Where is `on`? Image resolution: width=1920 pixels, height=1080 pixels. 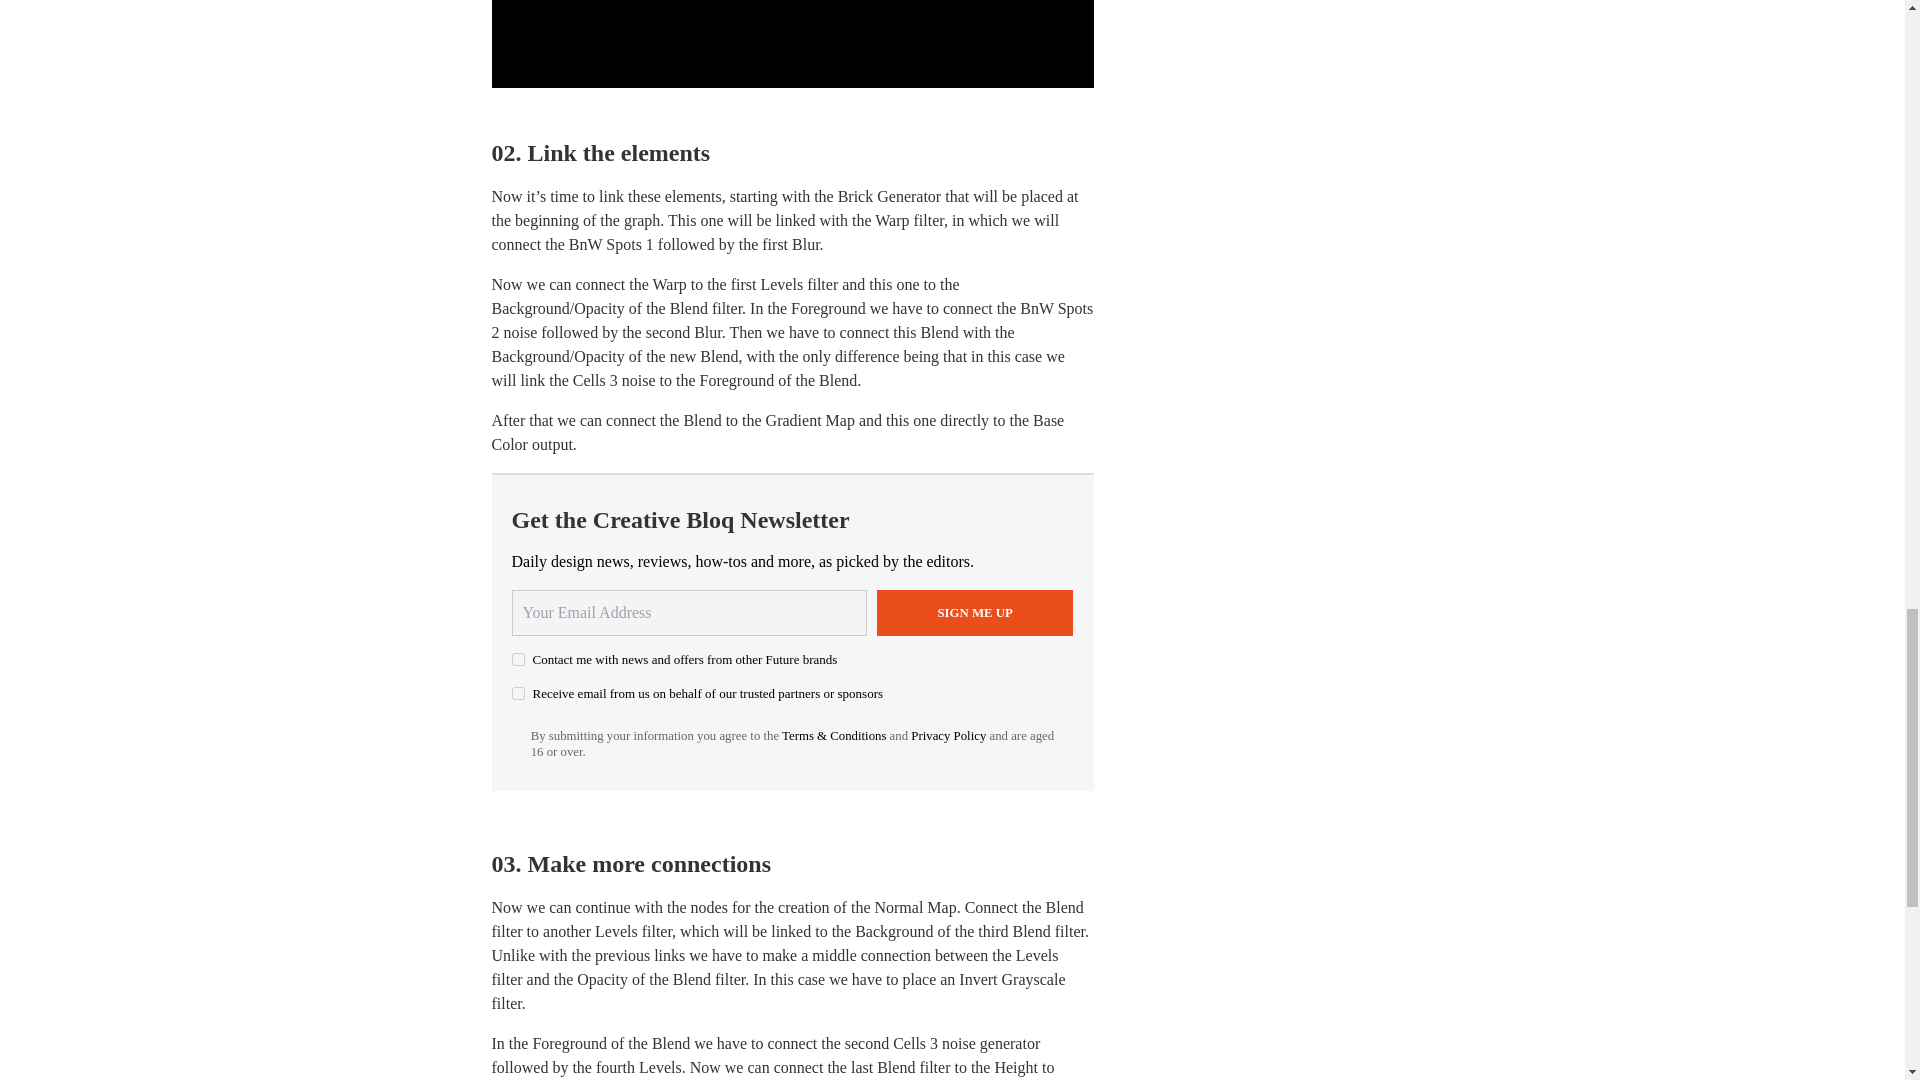
on is located at coordinates (518, 660).